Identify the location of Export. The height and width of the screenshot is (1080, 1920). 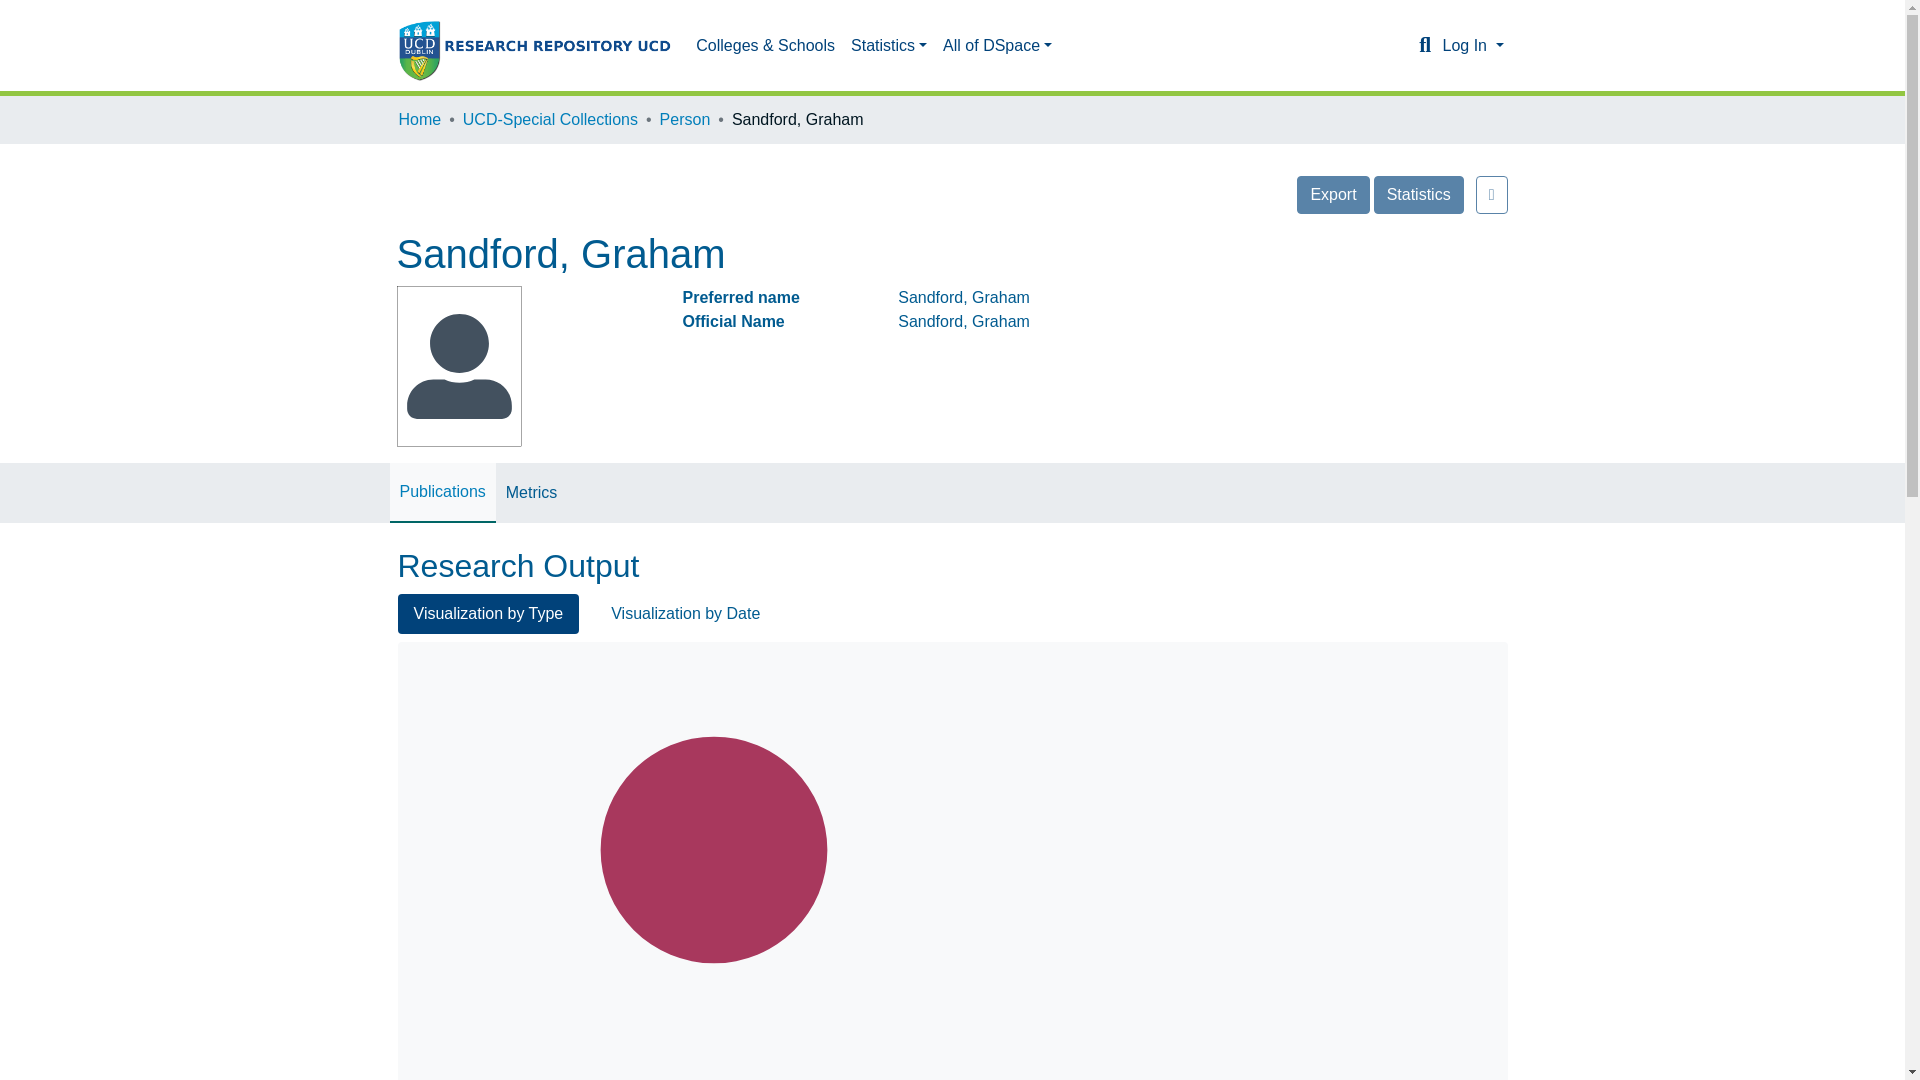
(1332, 194).